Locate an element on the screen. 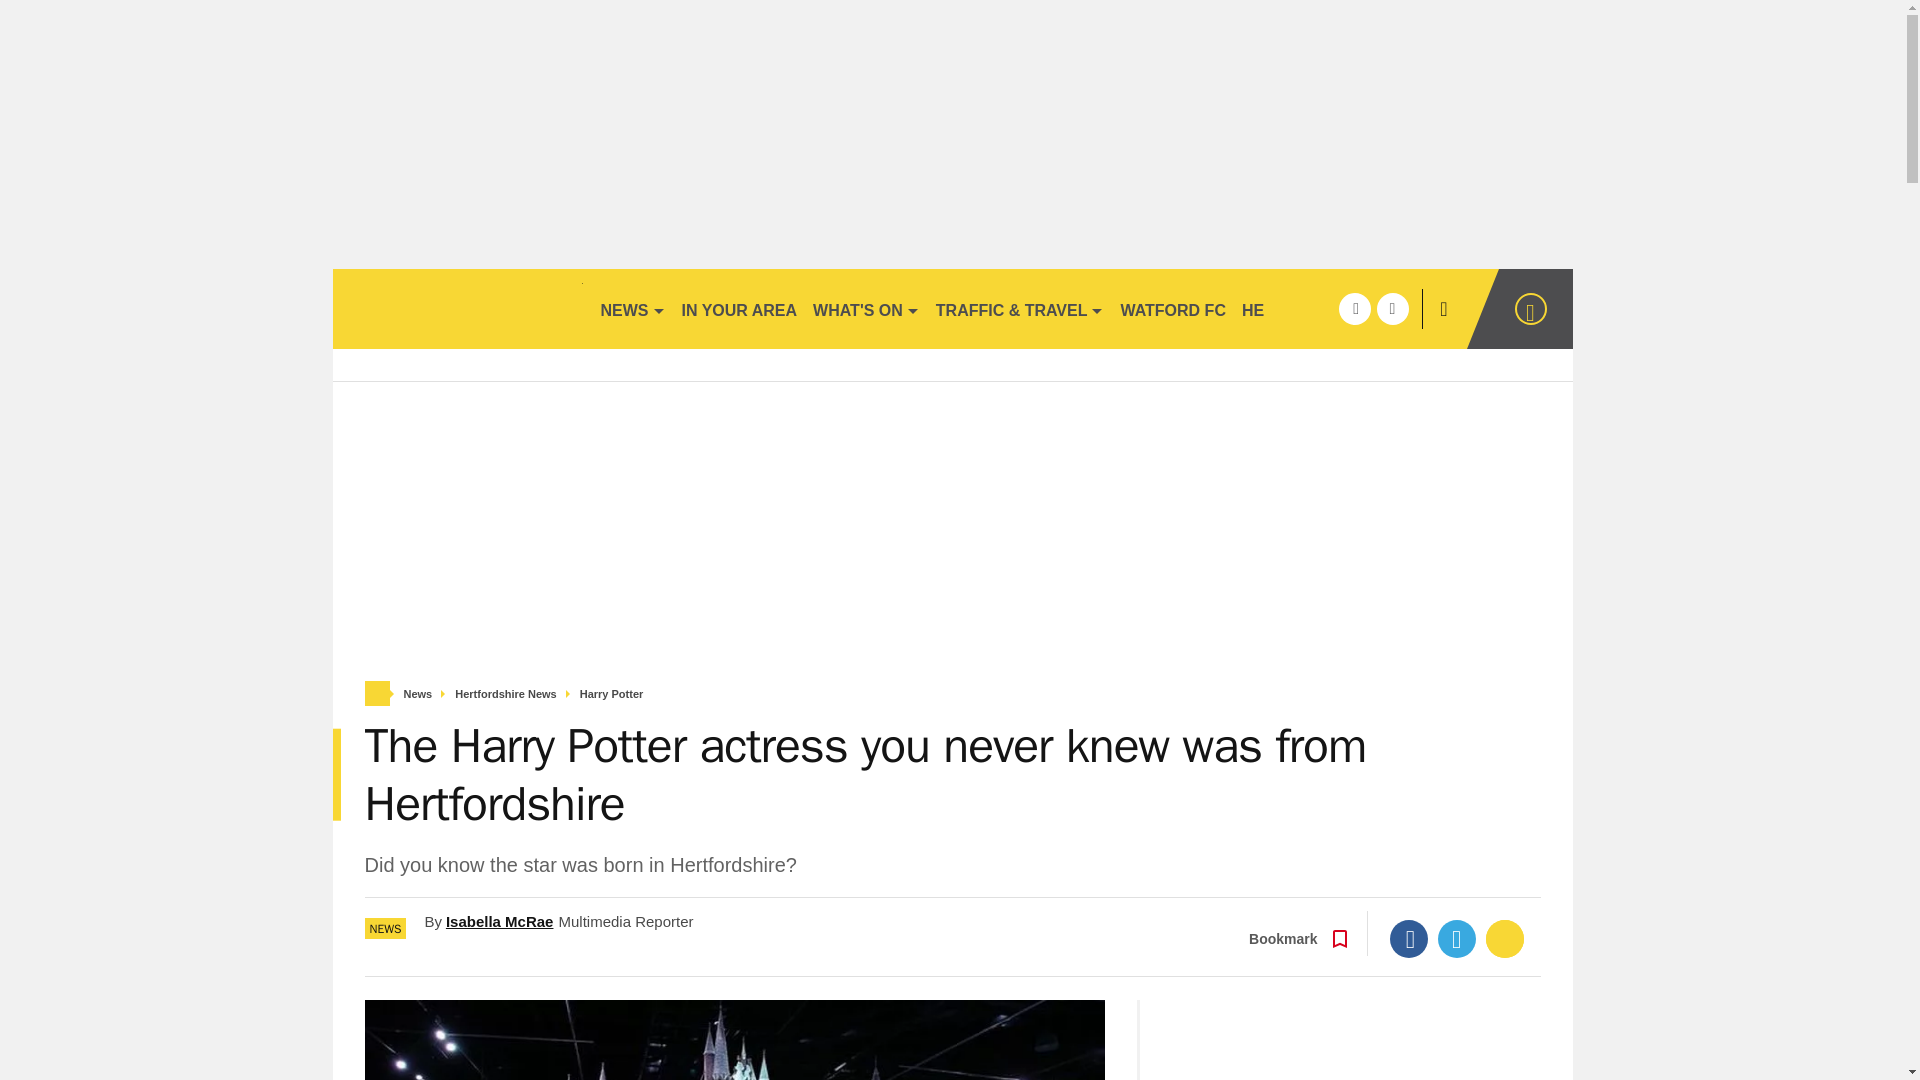 The image size is (1920, 1080). hertfordshiremercury is located at coordinates (456, 308).